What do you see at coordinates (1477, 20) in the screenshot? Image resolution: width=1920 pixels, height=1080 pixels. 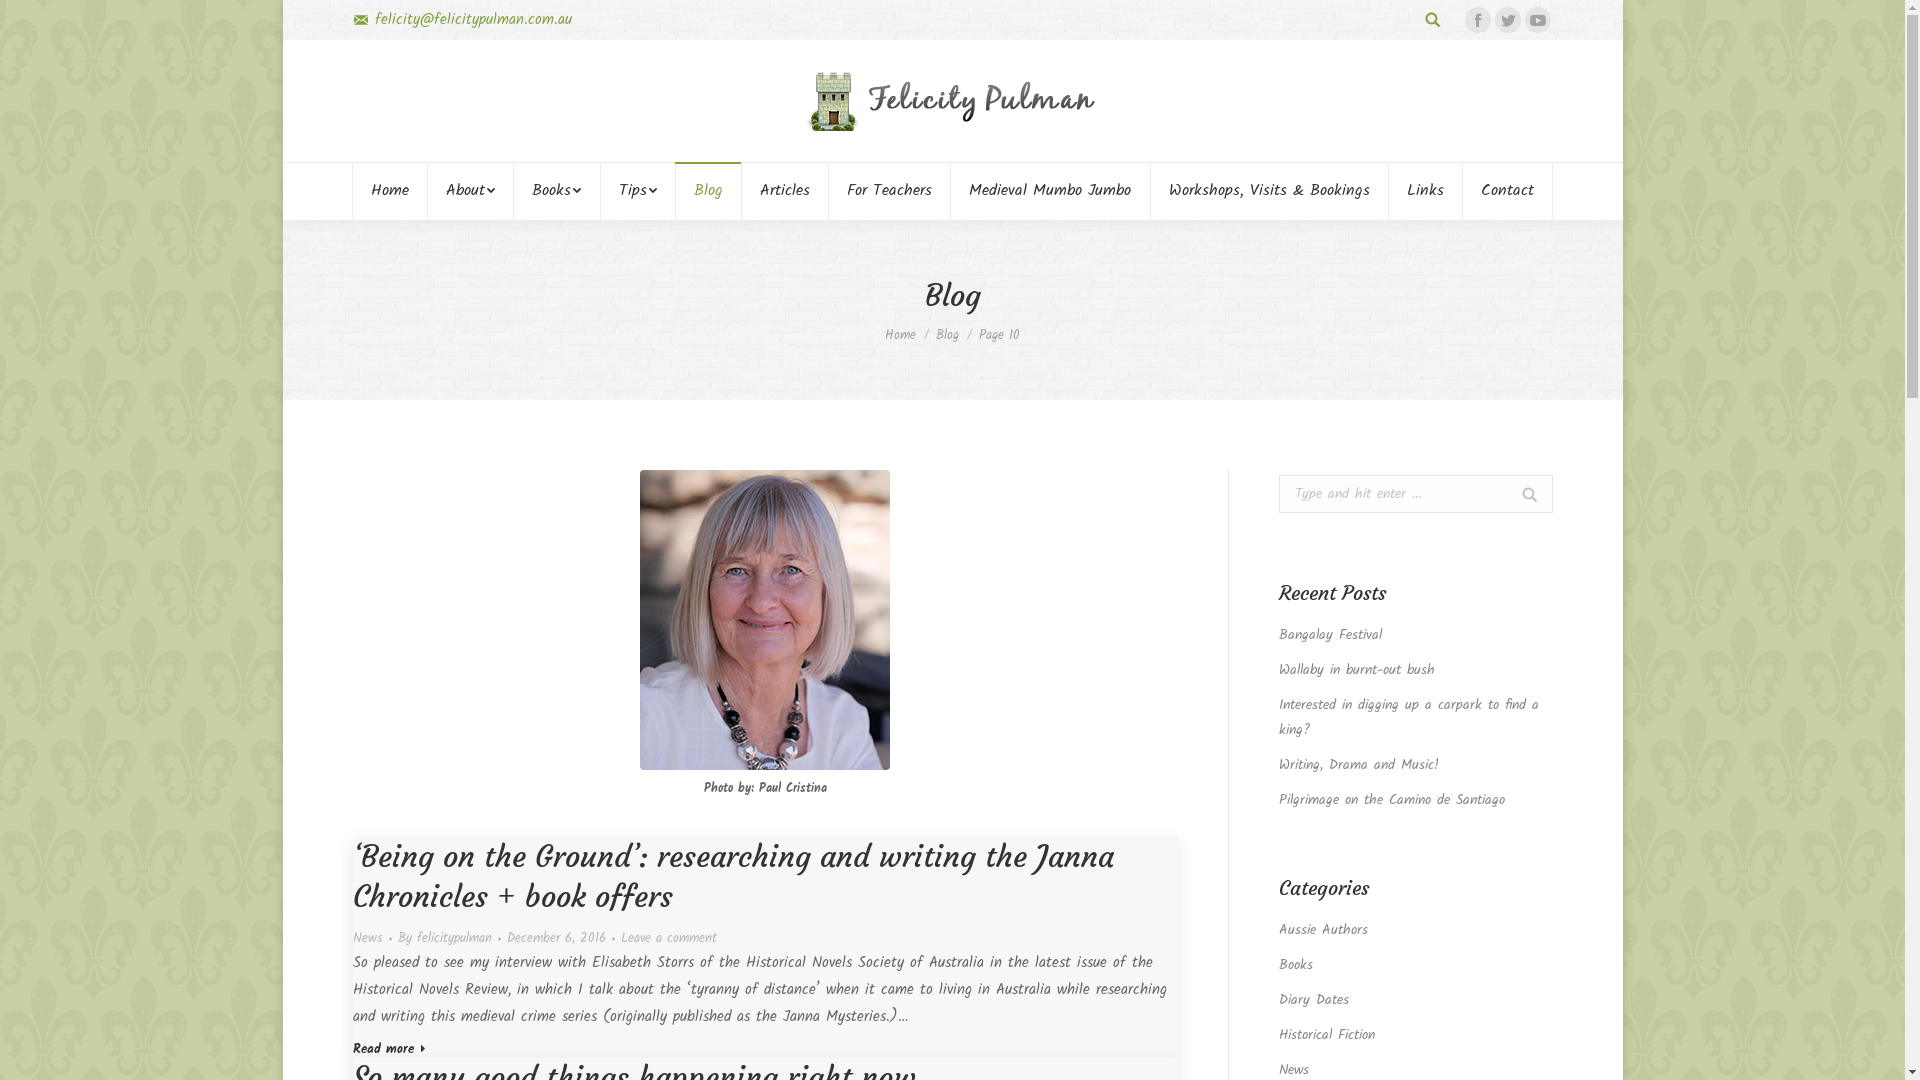 I see `Facebook` at bounding box center [1477, 20].